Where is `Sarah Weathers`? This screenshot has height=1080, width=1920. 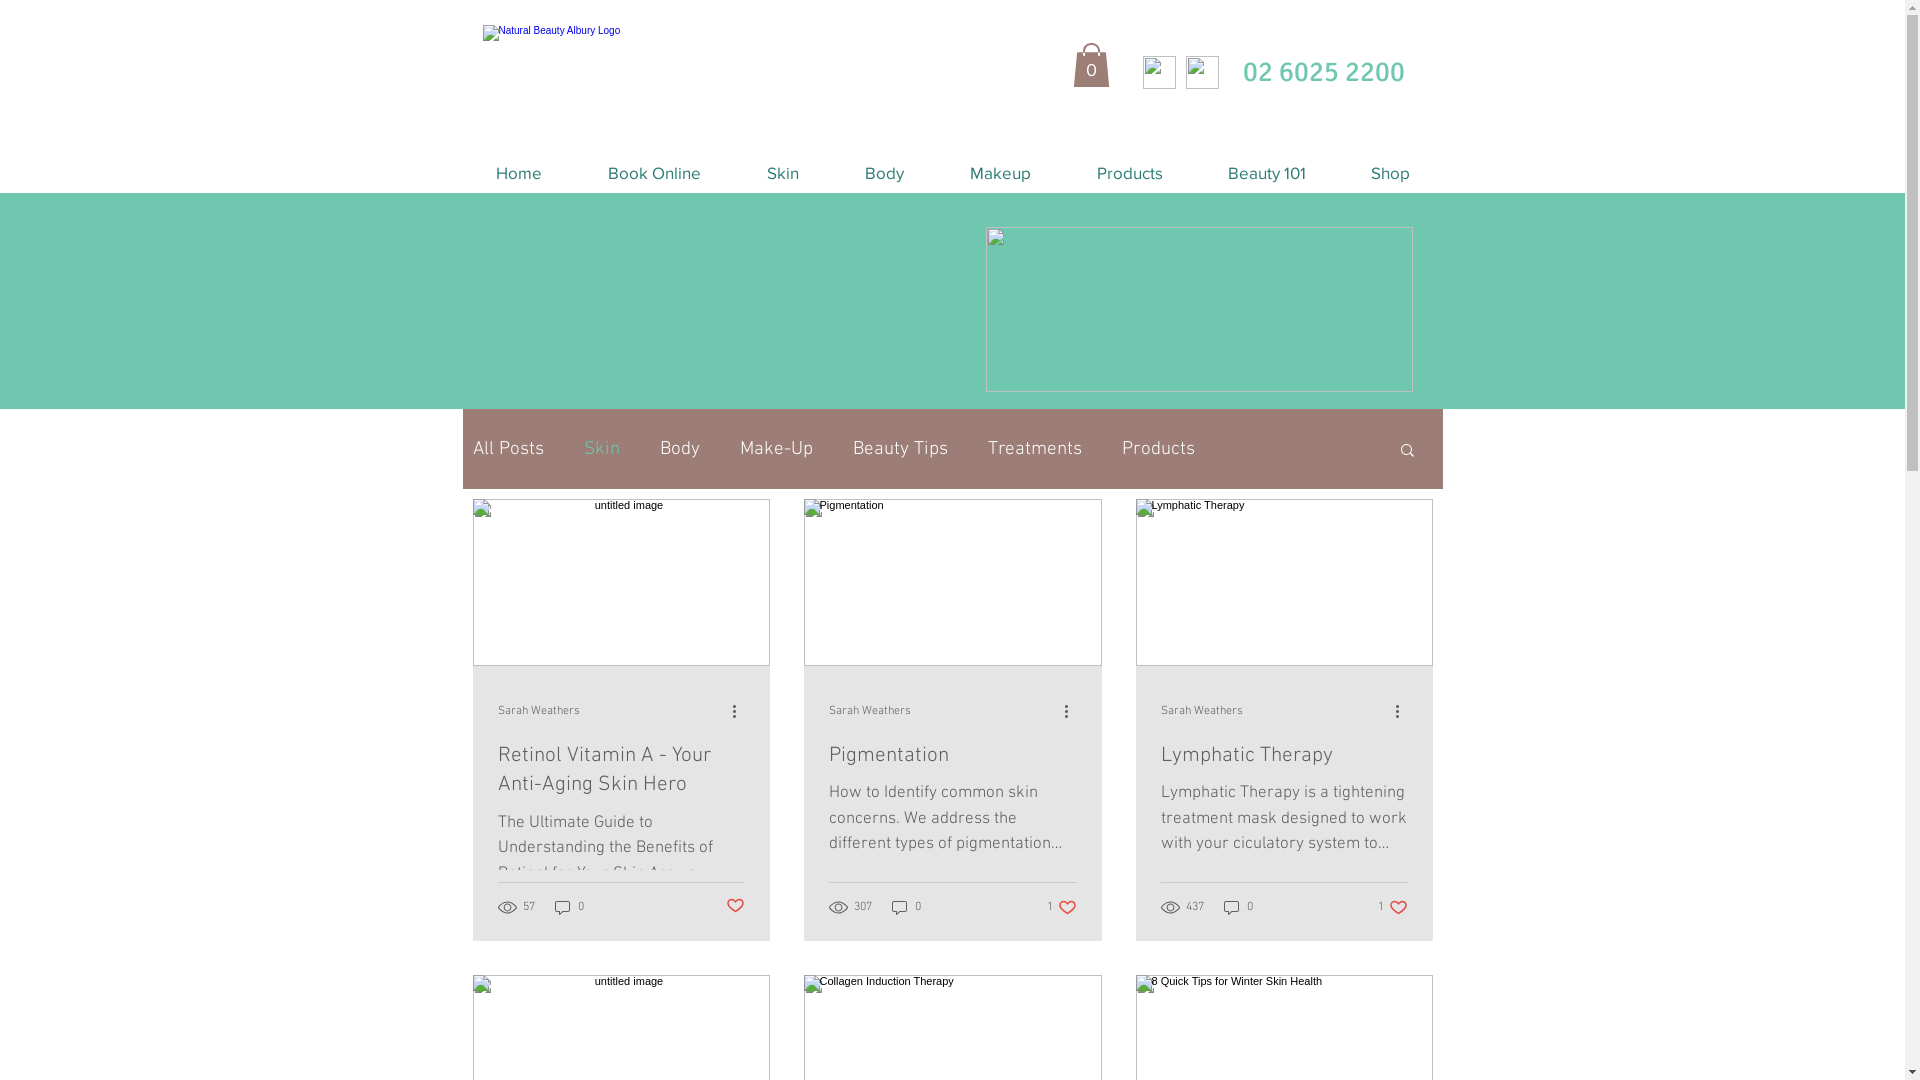 Sarah Weathers is located at coordinates (869, 712).